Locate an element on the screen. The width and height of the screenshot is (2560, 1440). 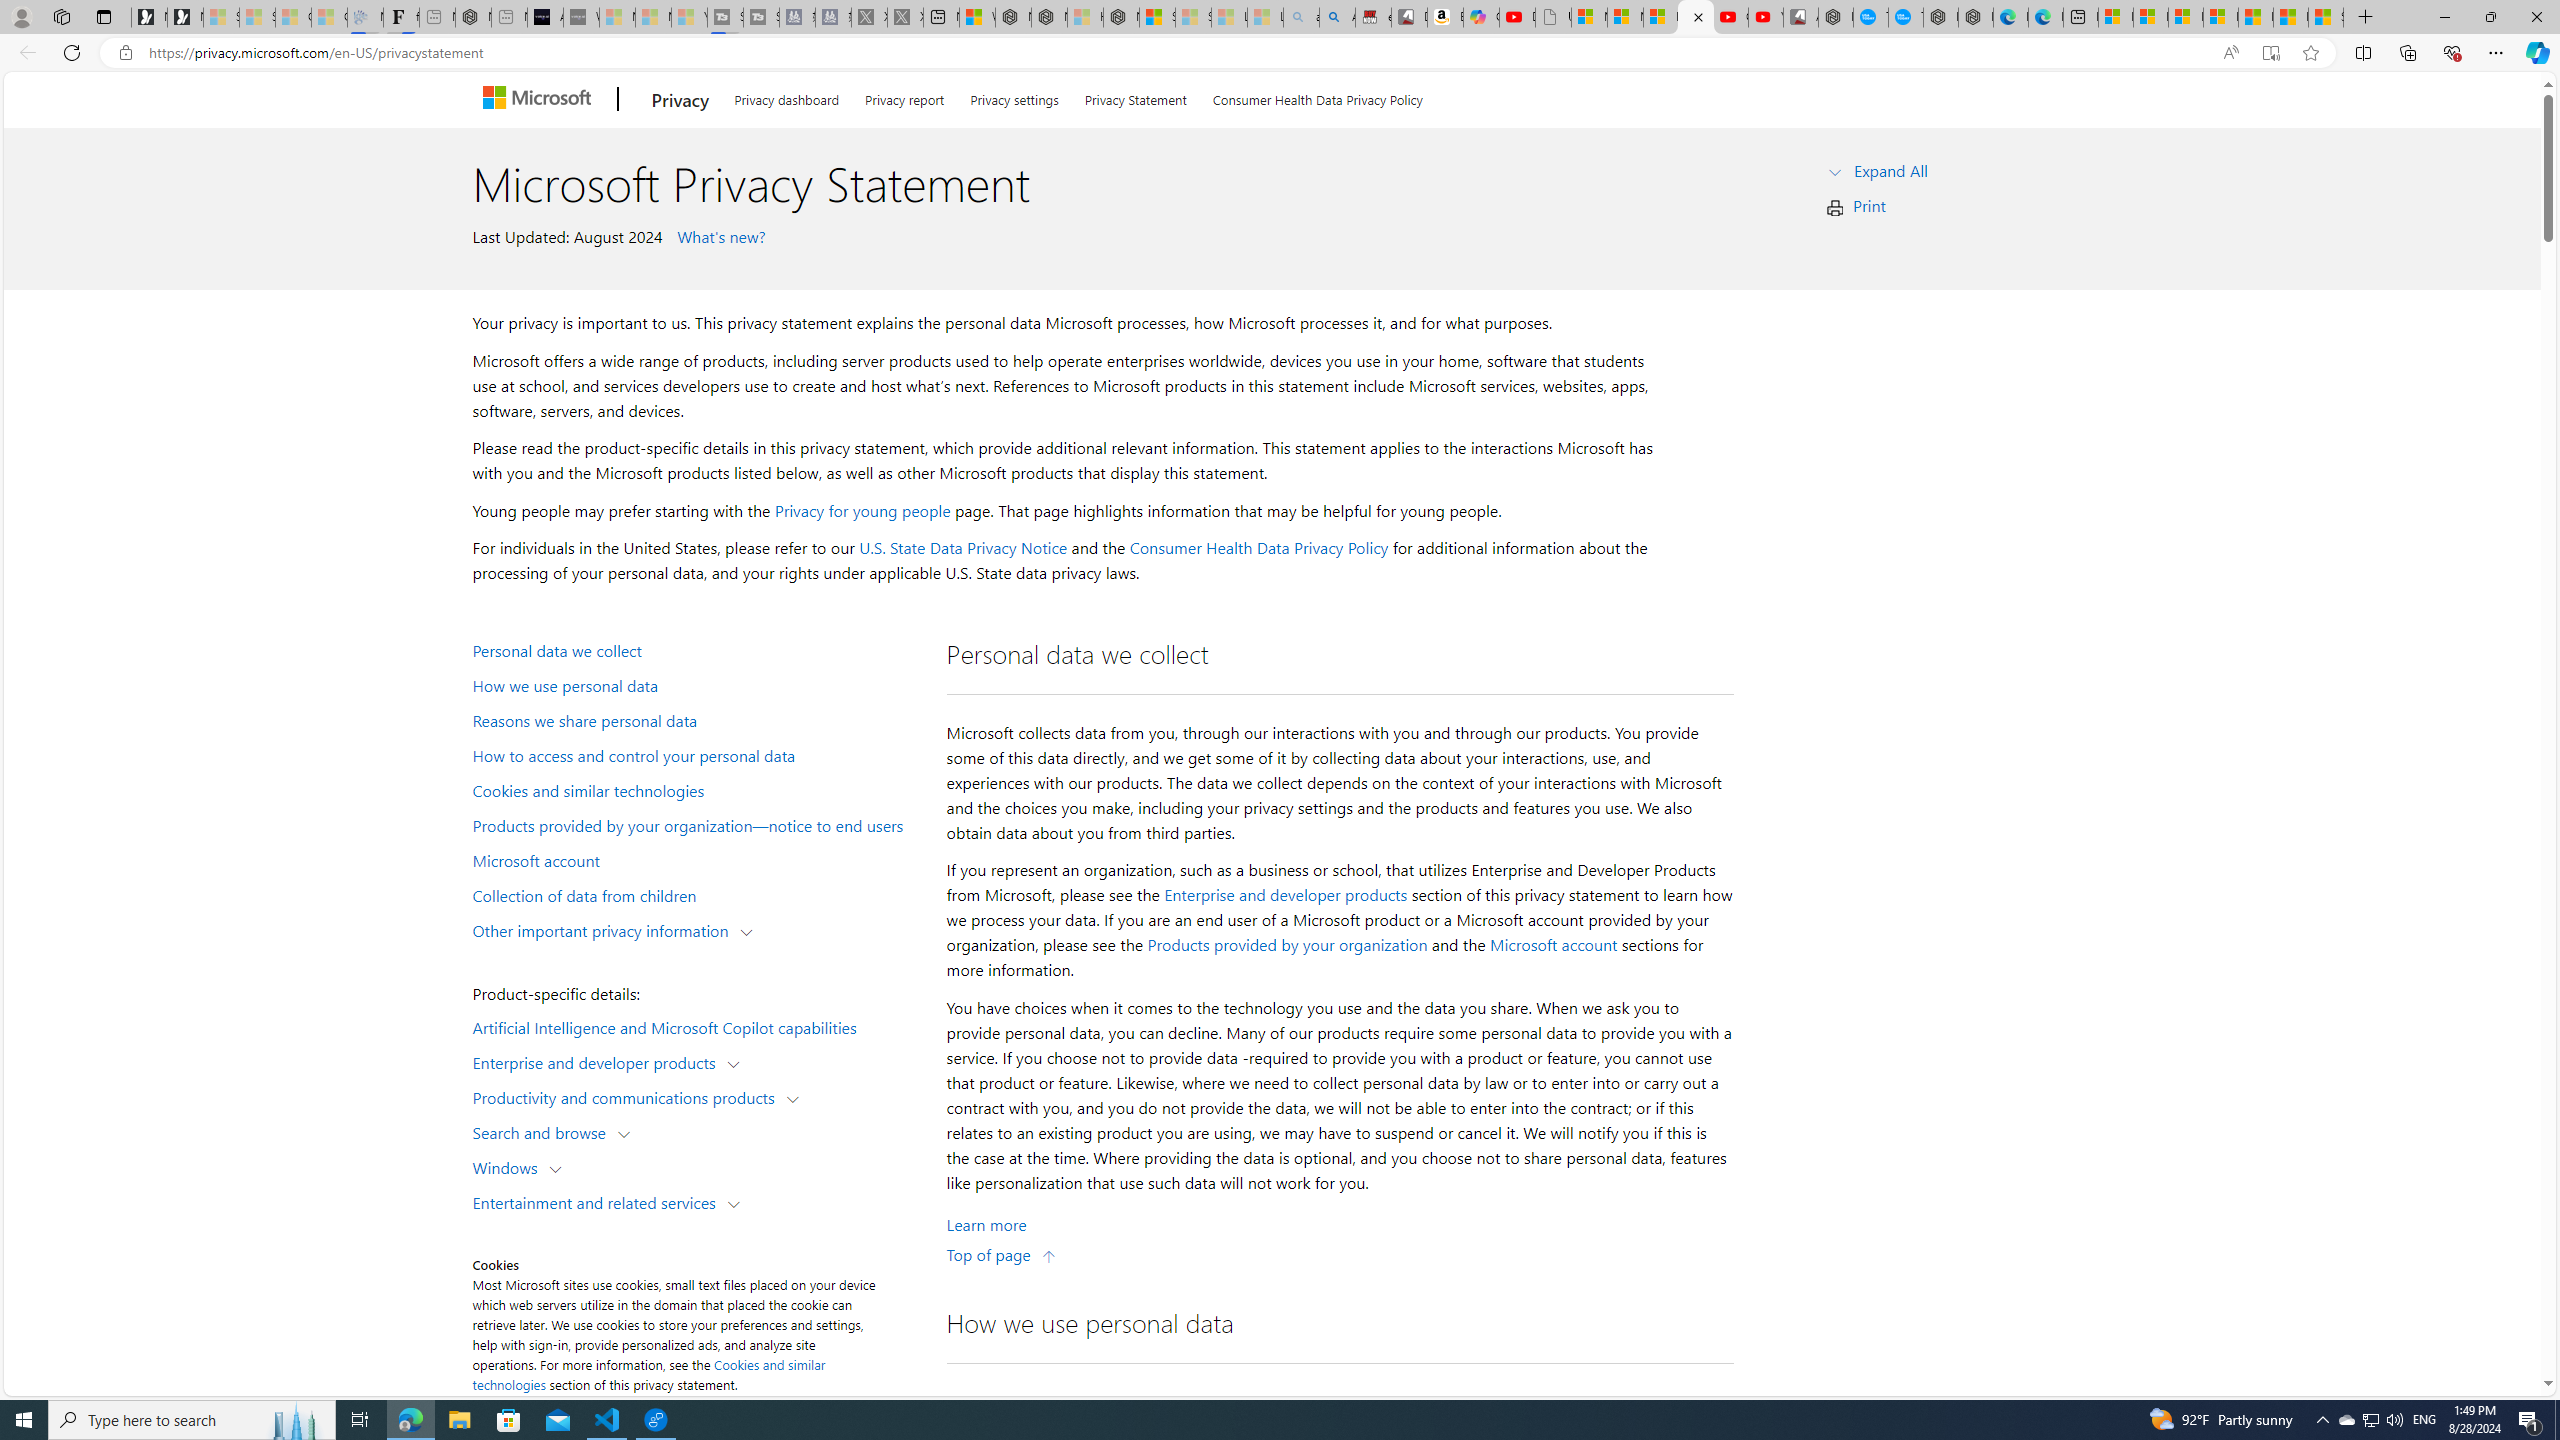
Privacy Statement is located at coordinates (1135, 96).